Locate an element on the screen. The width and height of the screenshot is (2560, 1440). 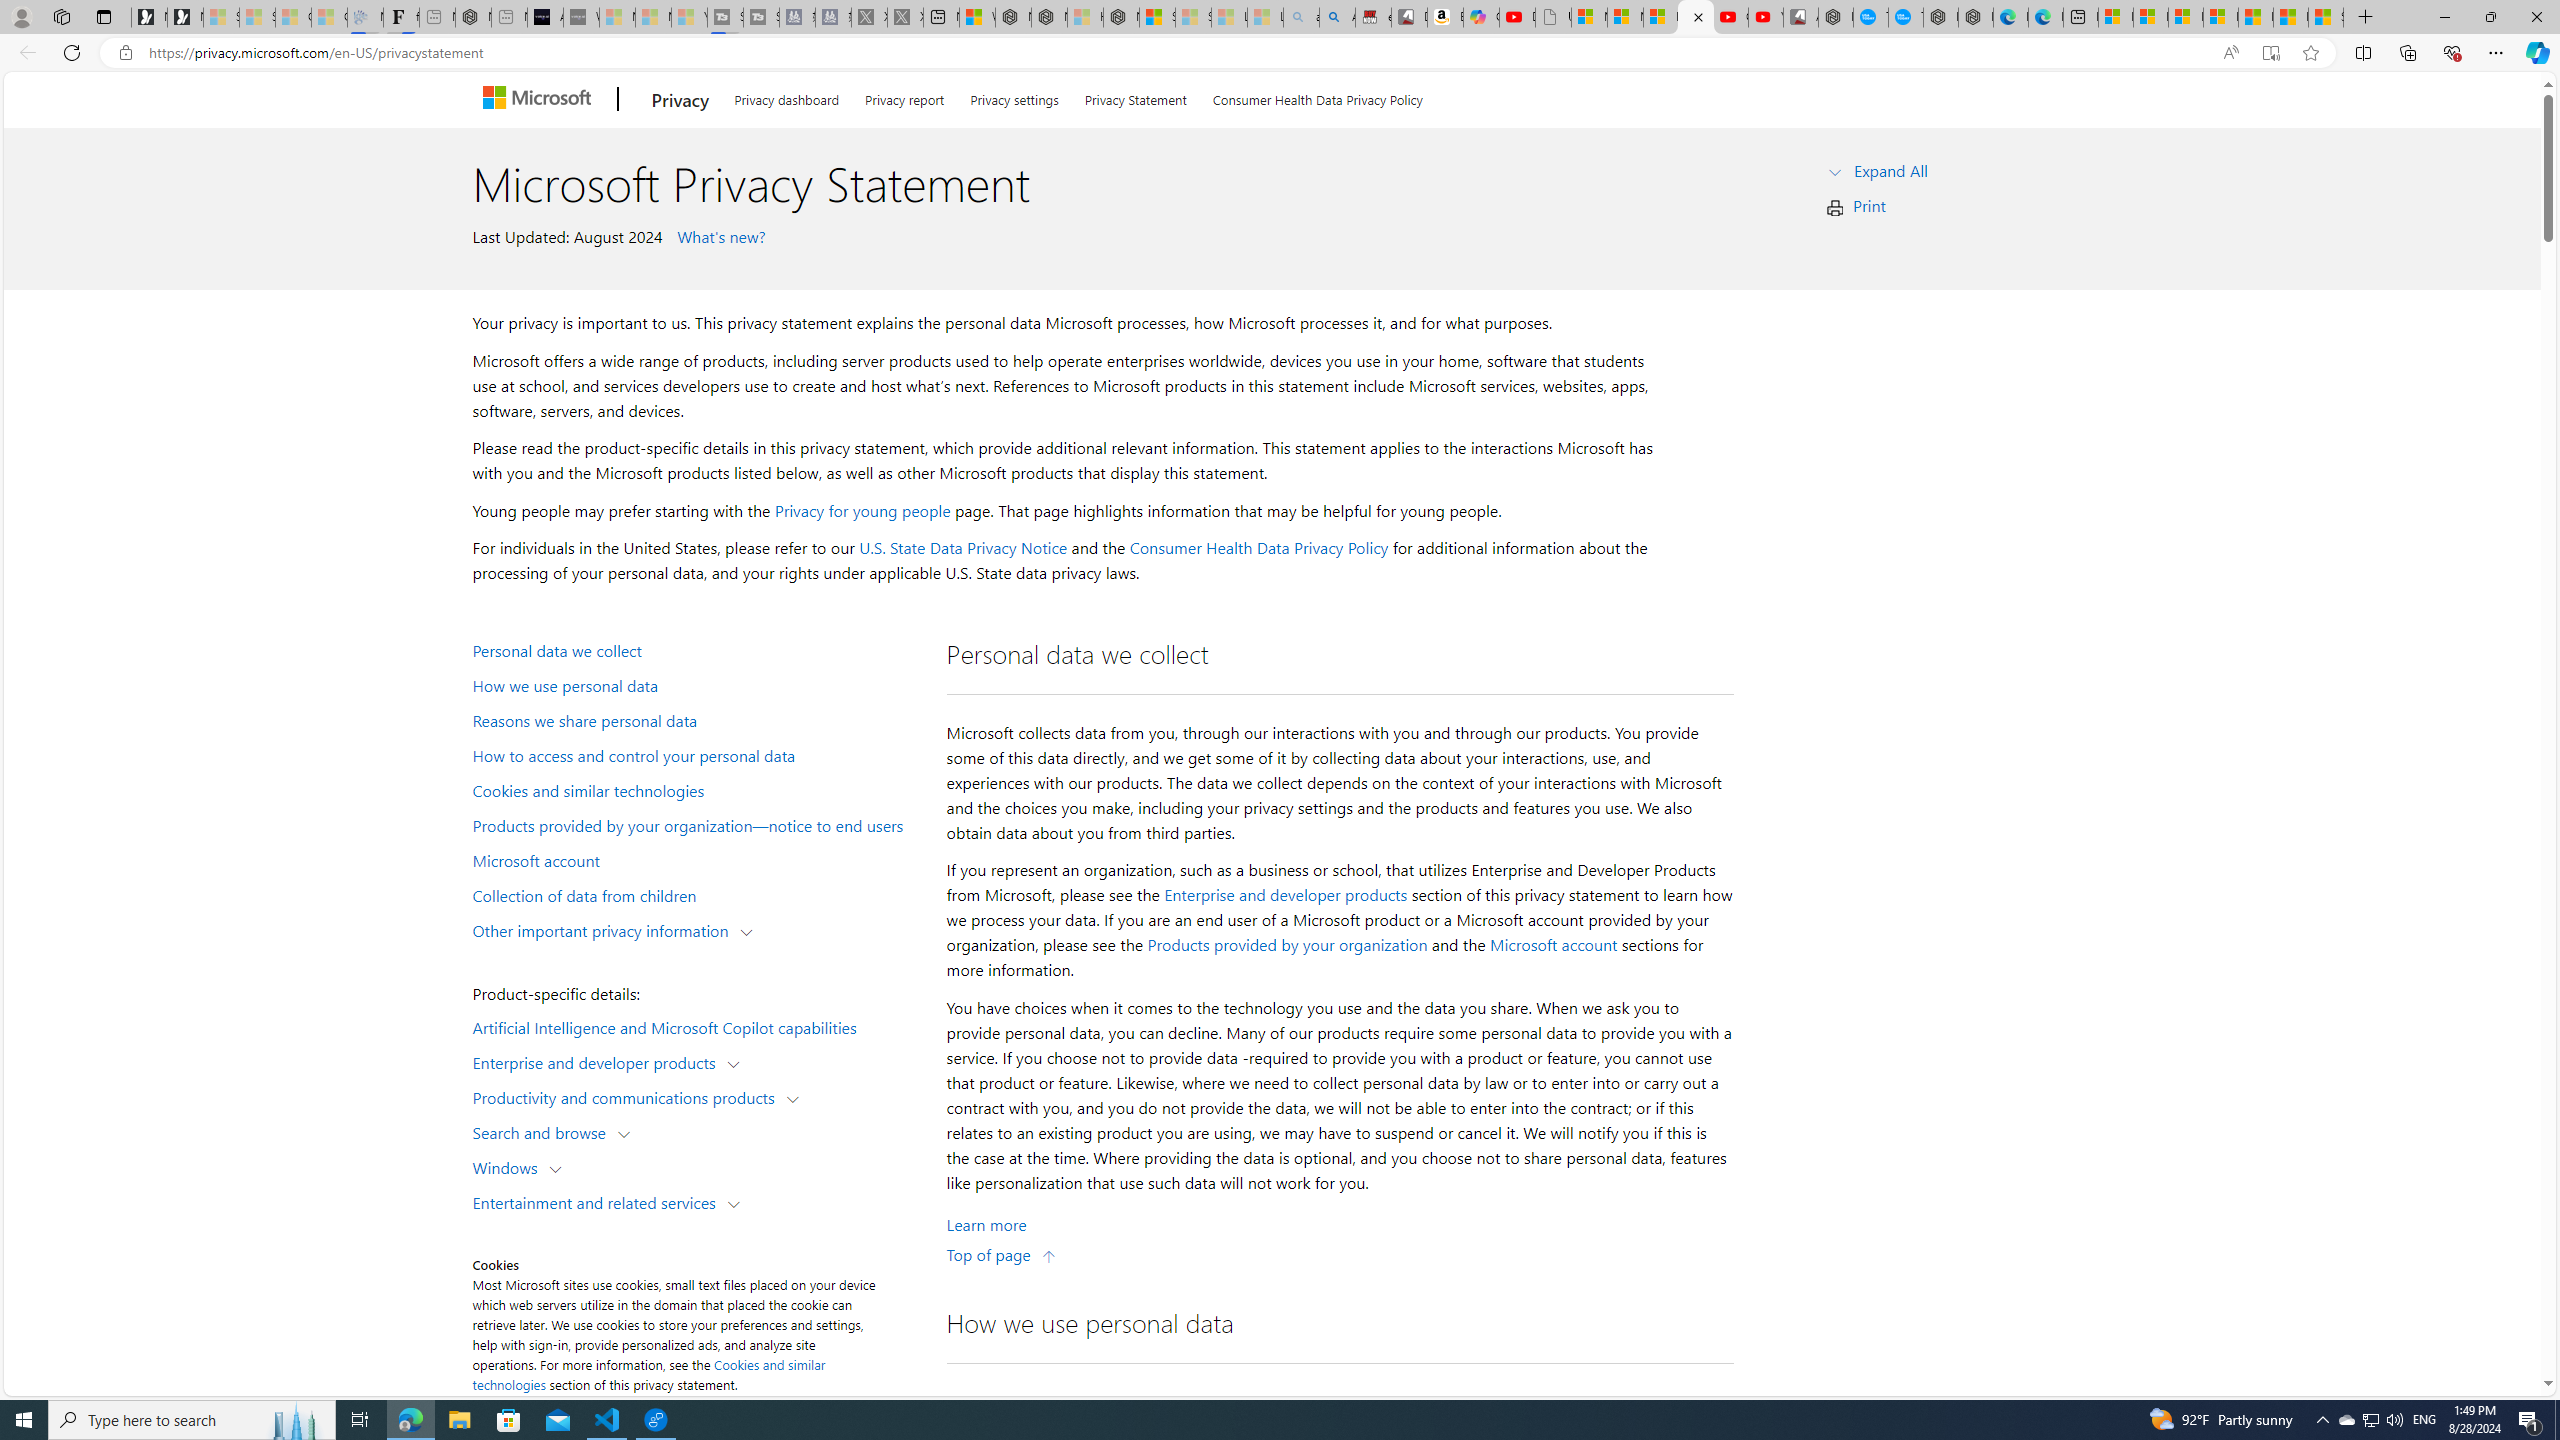
Privacy Statement is located at coordinates (1135, 96).